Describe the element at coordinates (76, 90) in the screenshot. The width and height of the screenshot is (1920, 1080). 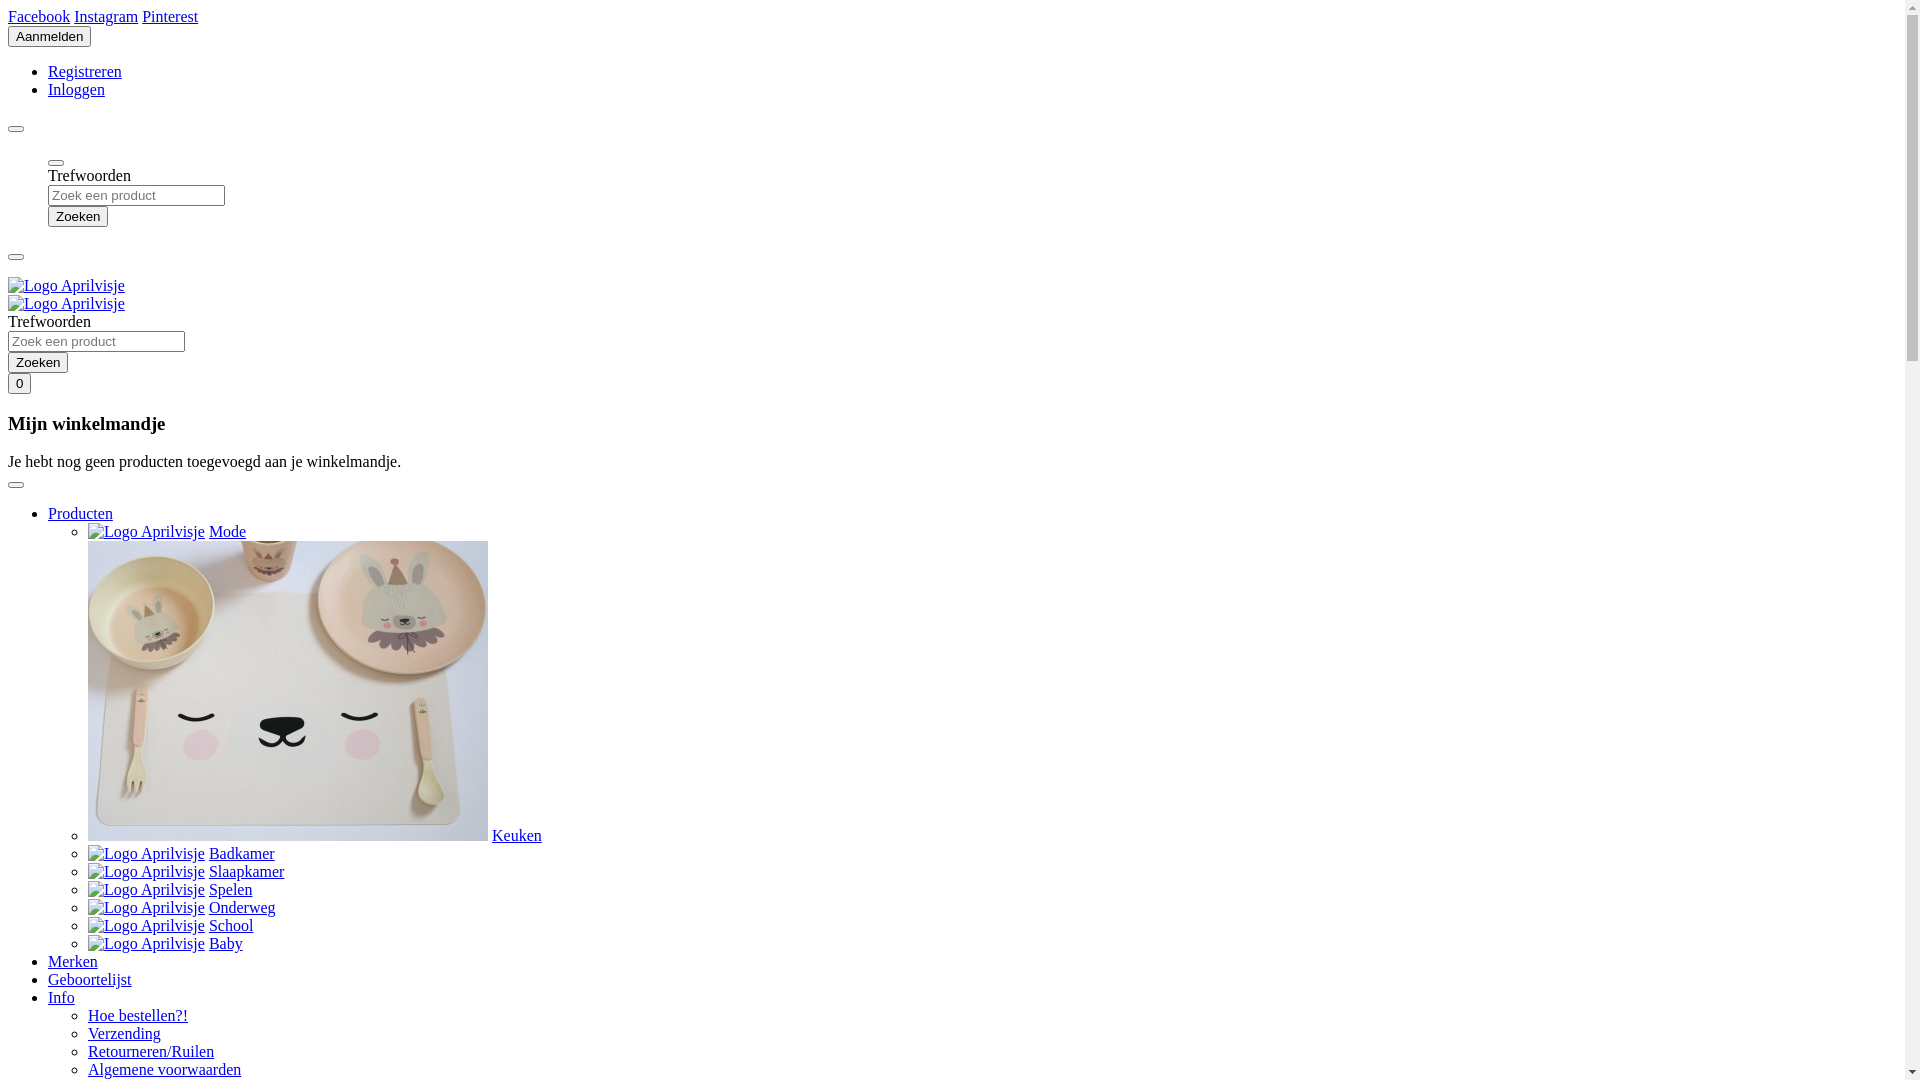
I see `Inloggen` at that location.